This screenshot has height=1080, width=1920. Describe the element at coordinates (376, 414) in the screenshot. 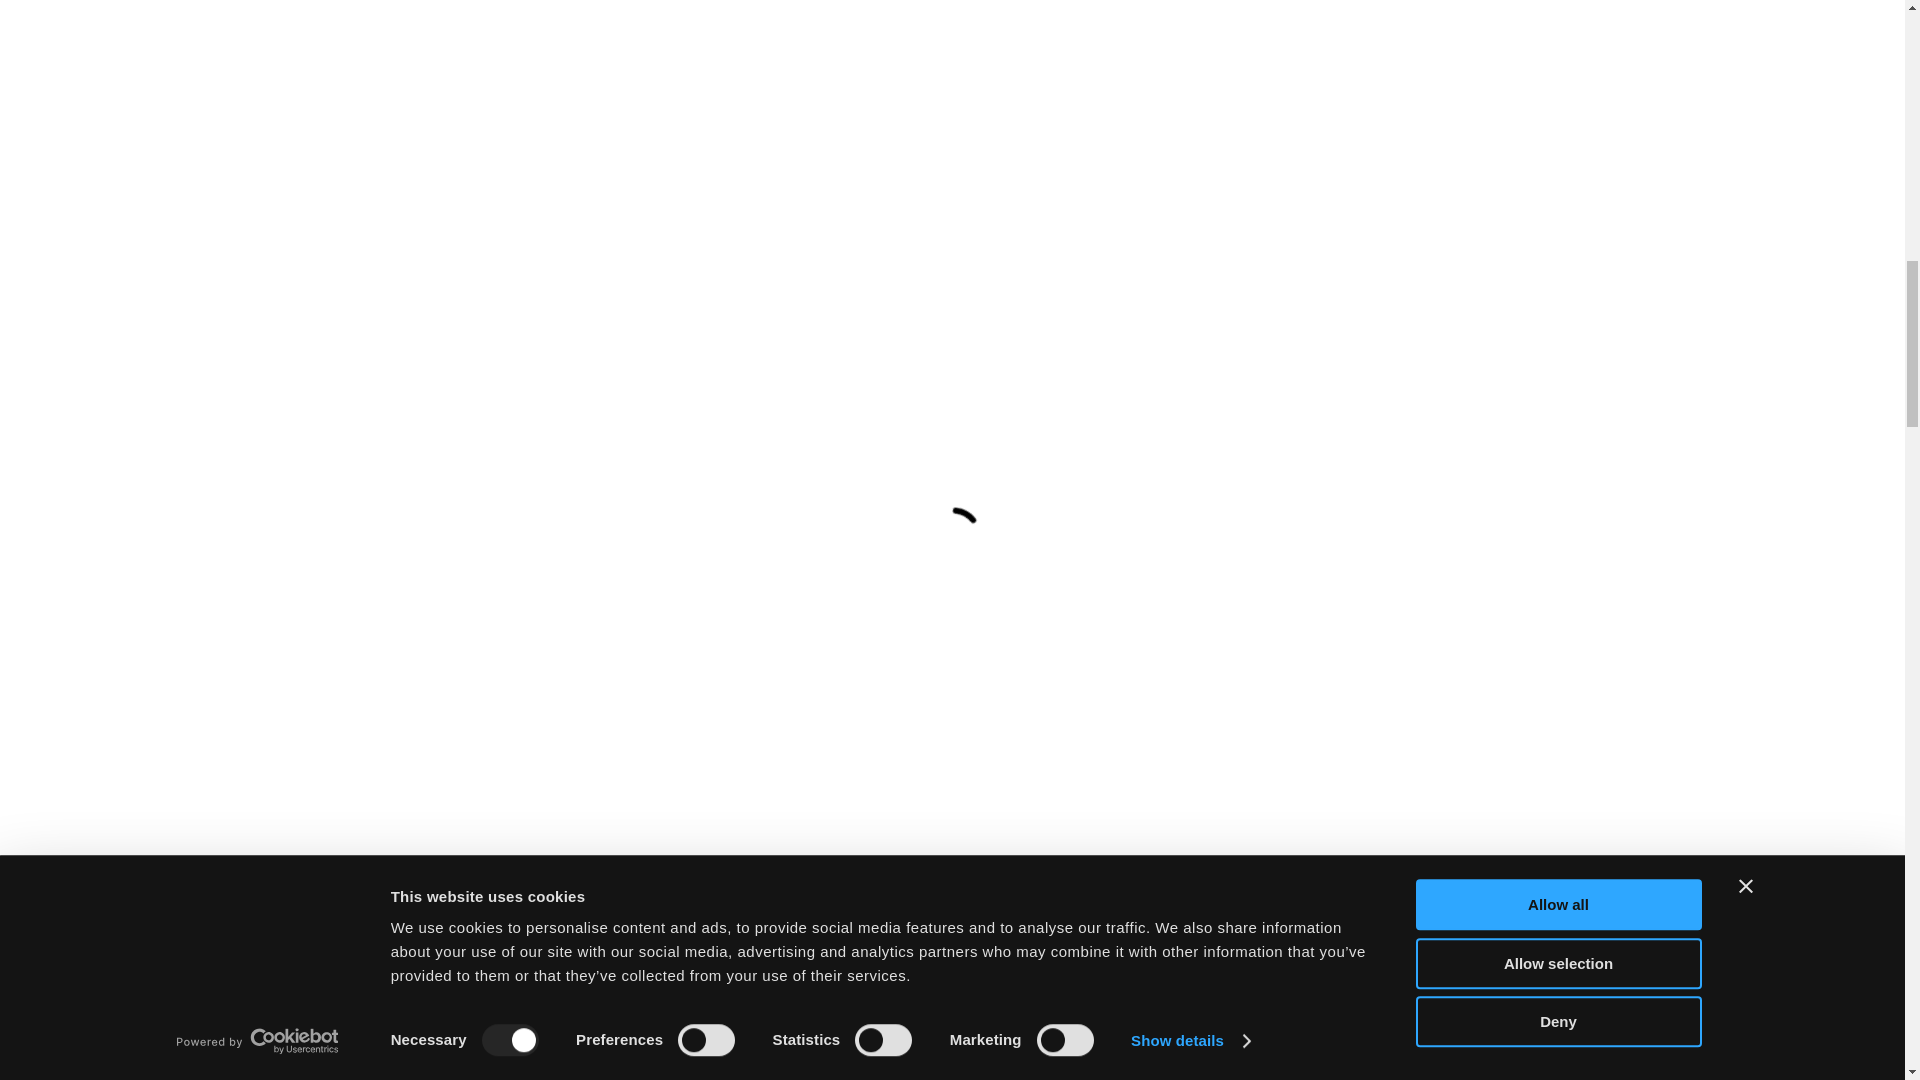

I see `On this page:` at that location.